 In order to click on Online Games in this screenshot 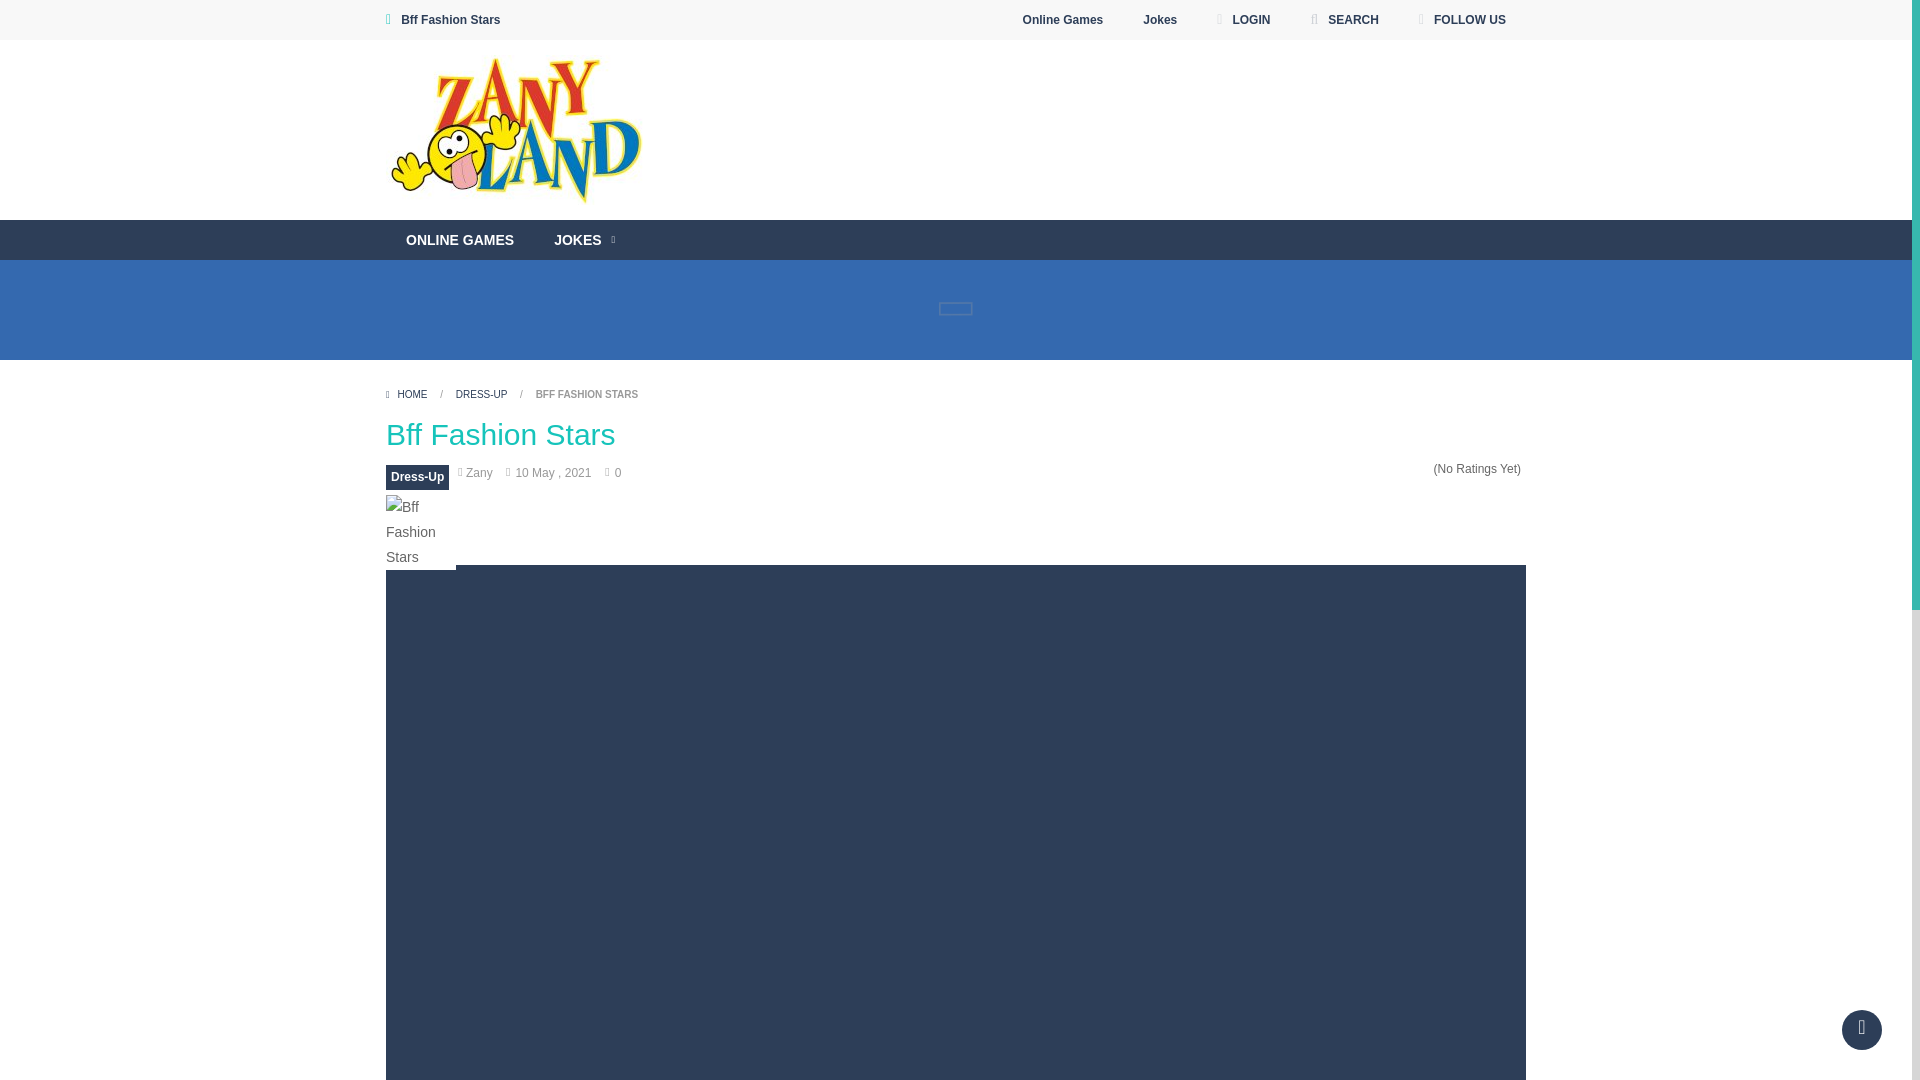, I will do `click(1064, 20)`.